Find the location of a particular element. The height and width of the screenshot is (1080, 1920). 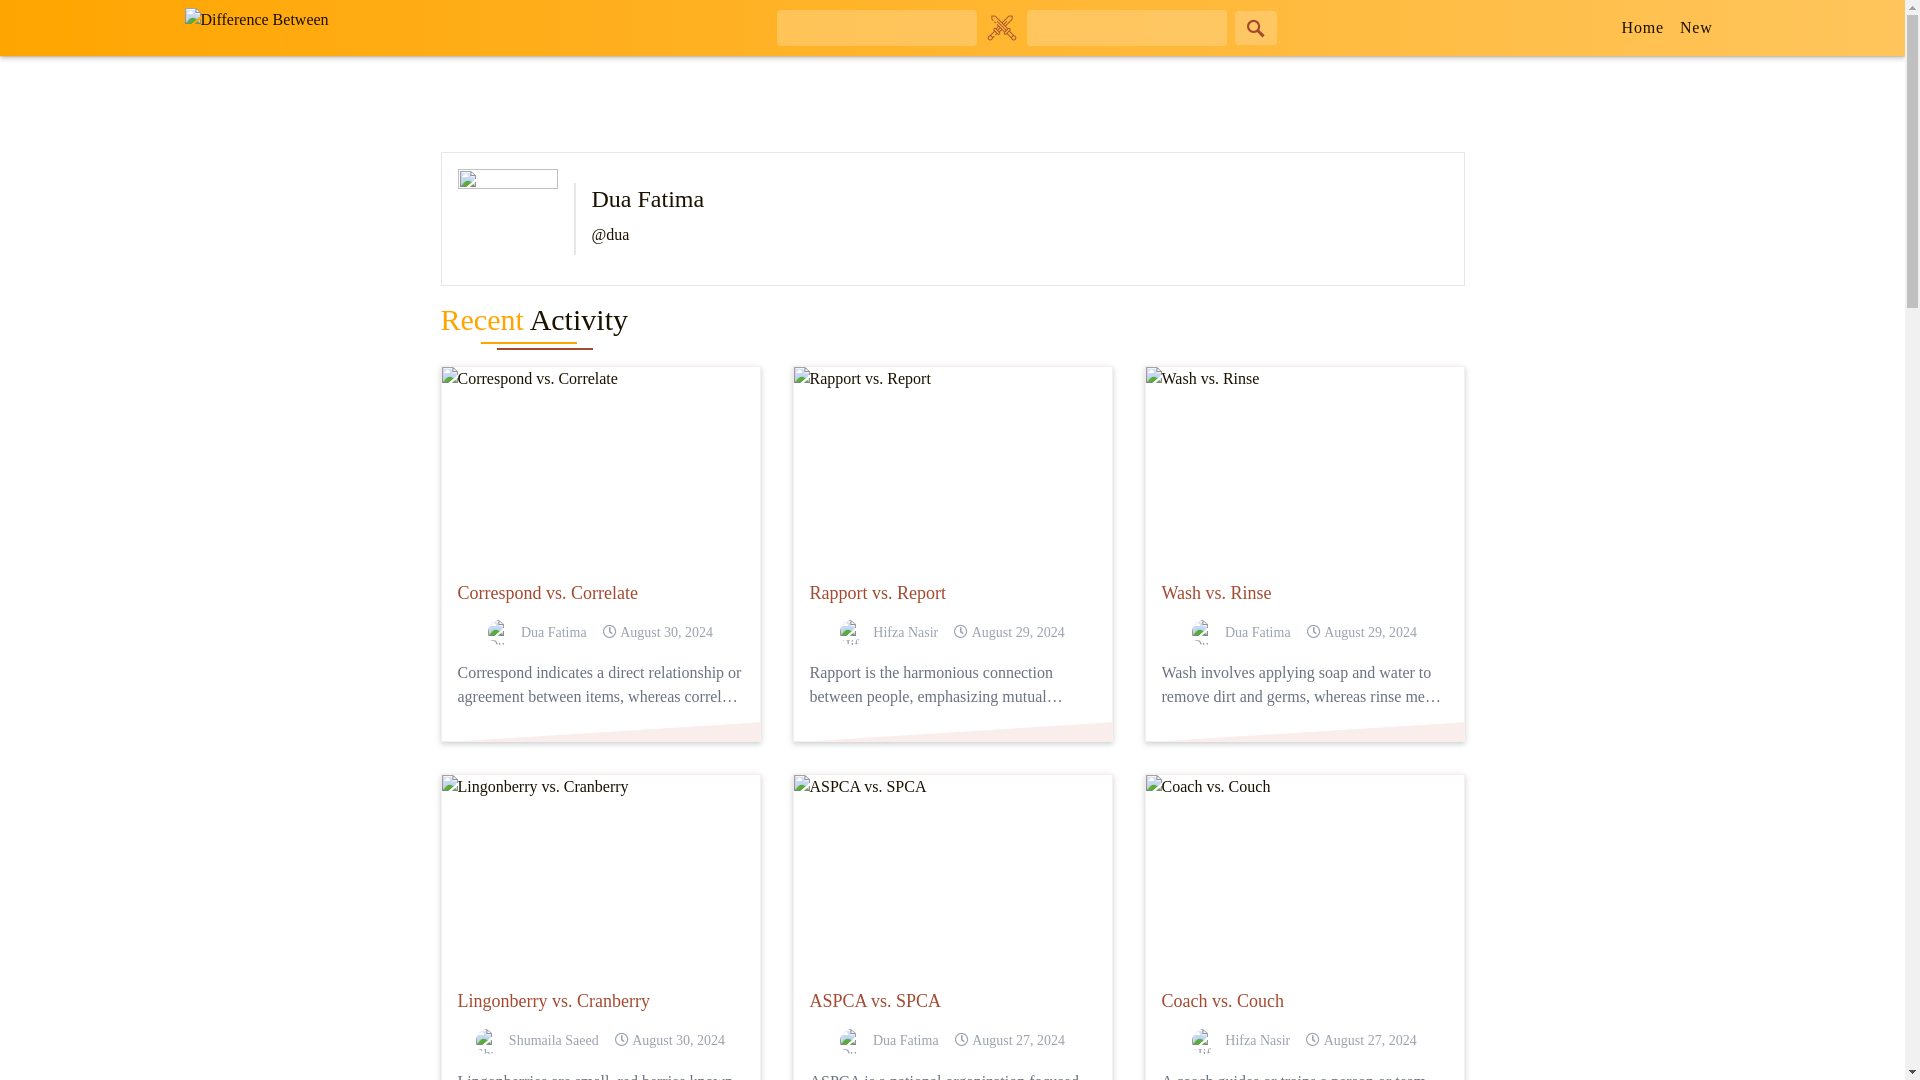

Wash vs. Rinse is located at coordinates (1304, 593).